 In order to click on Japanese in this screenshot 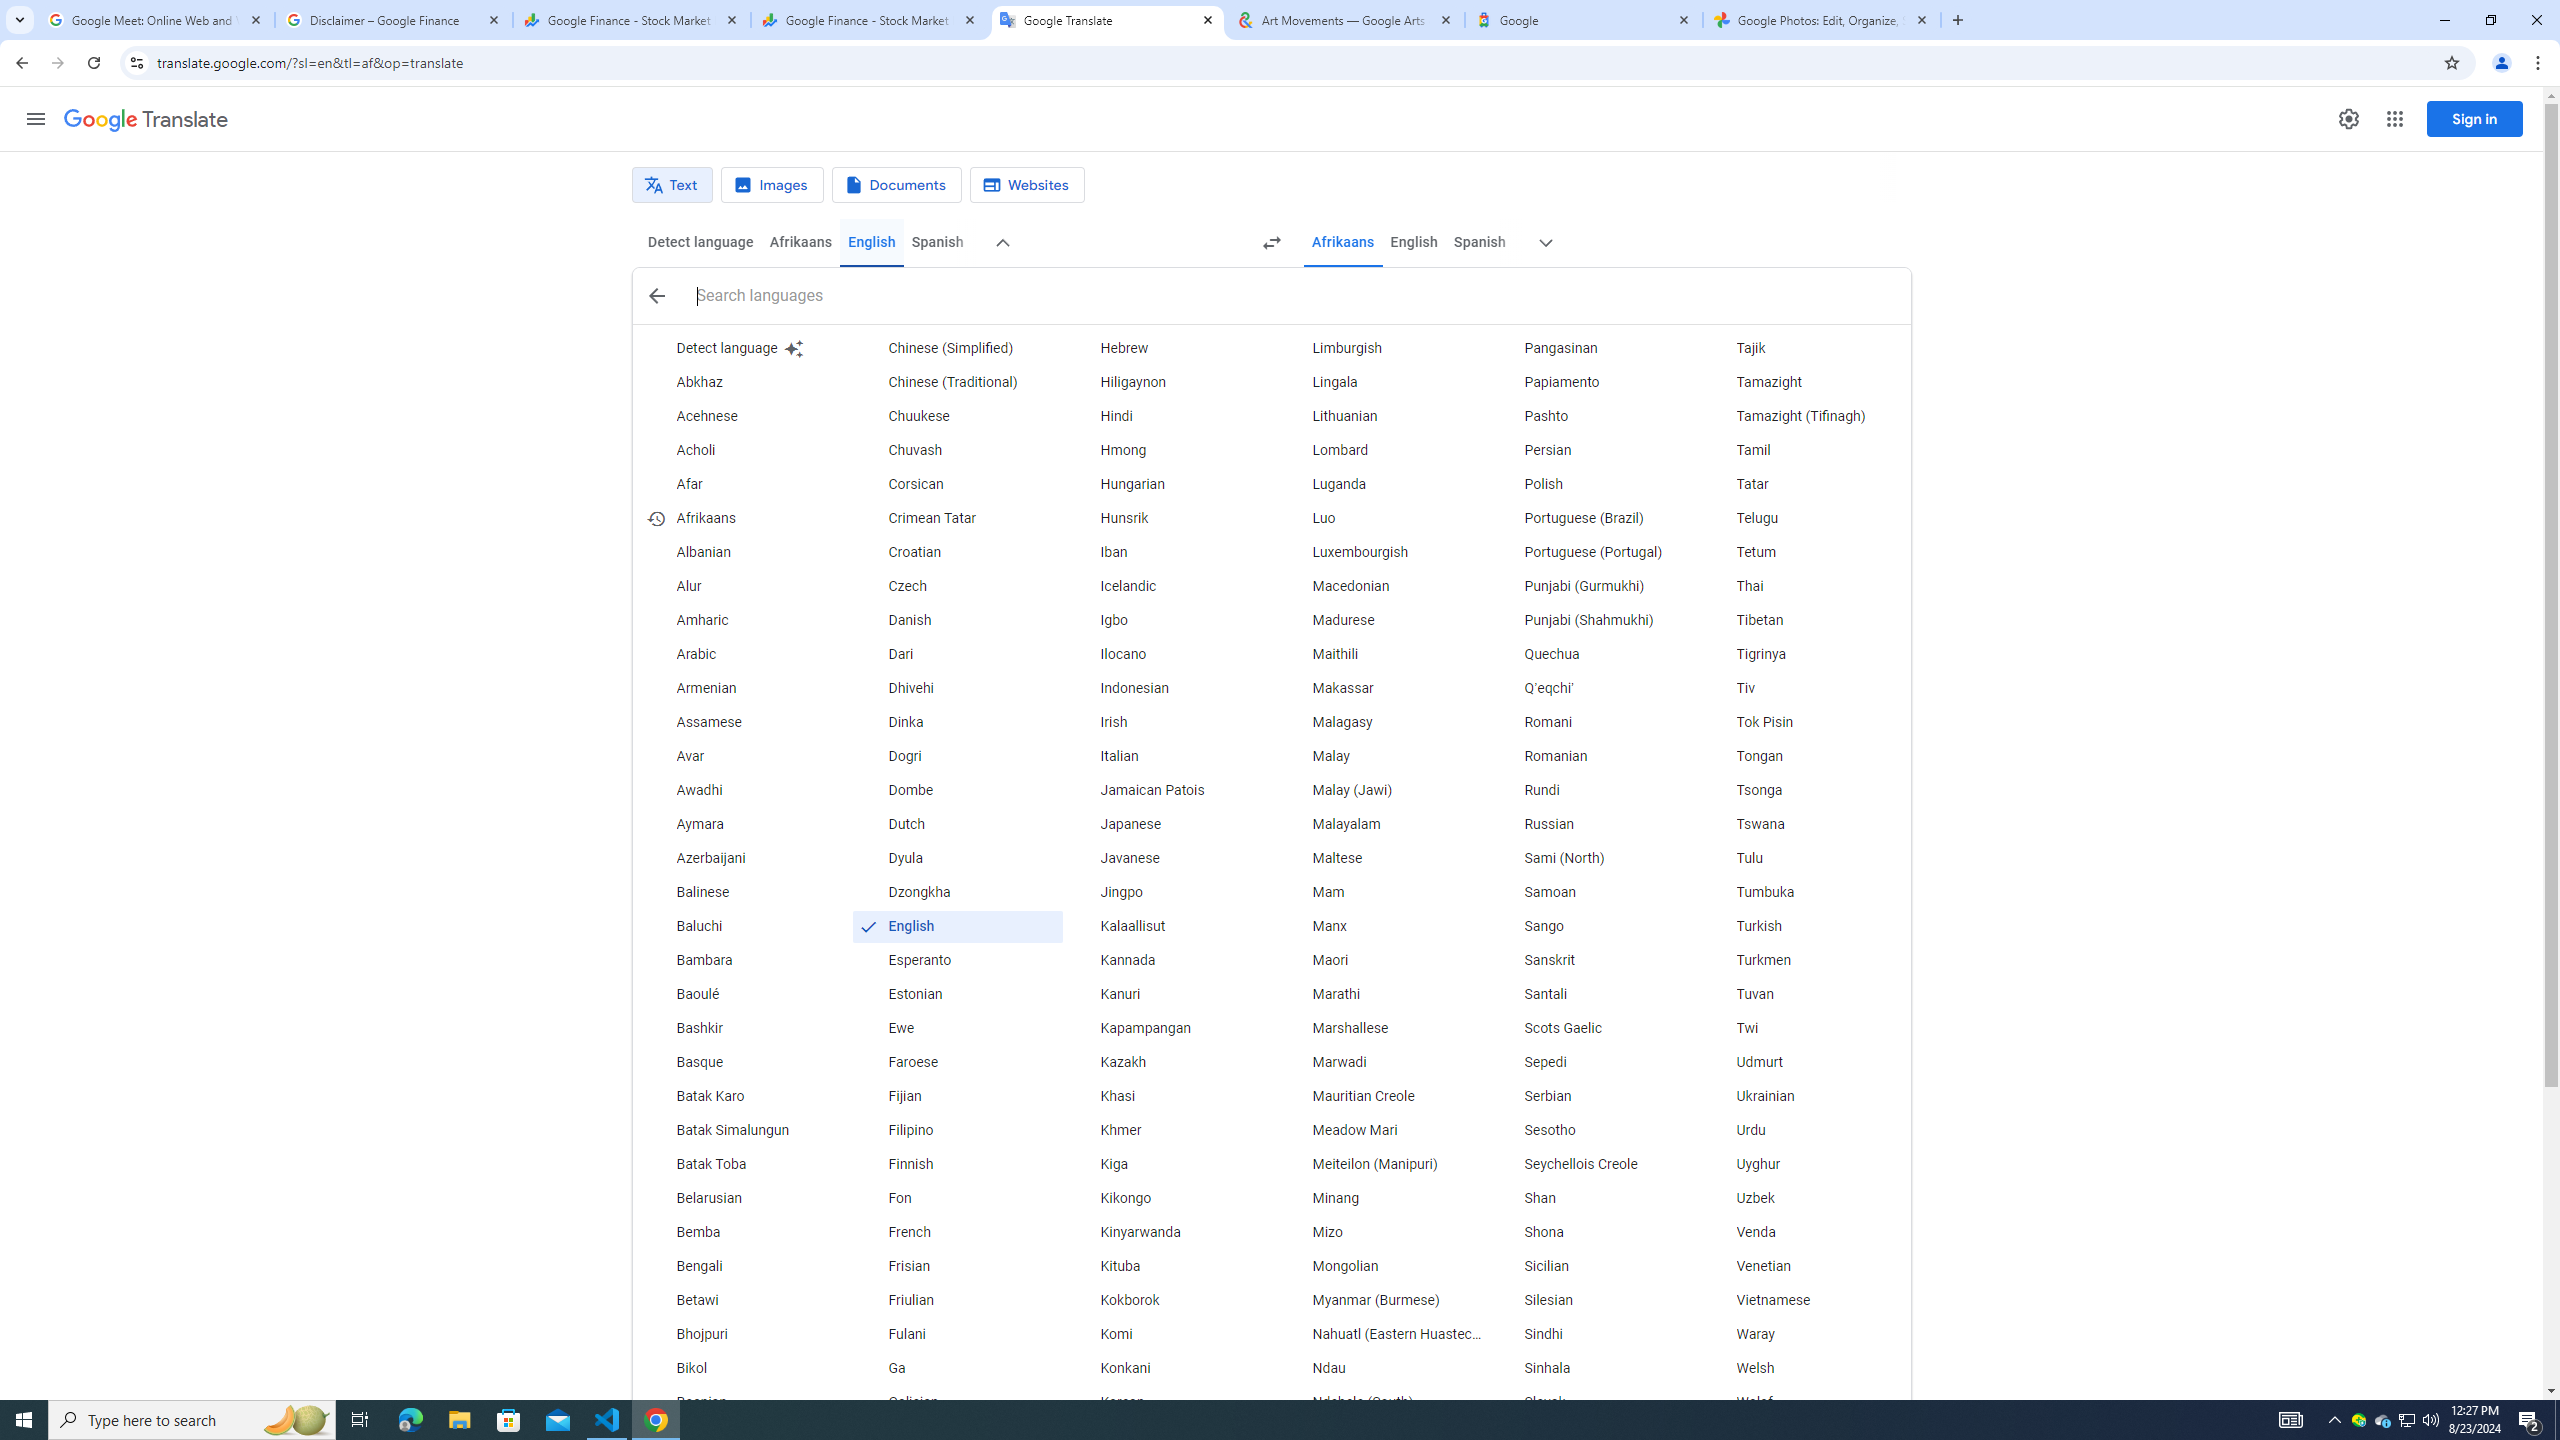, I will do `click(1169, 824)`.